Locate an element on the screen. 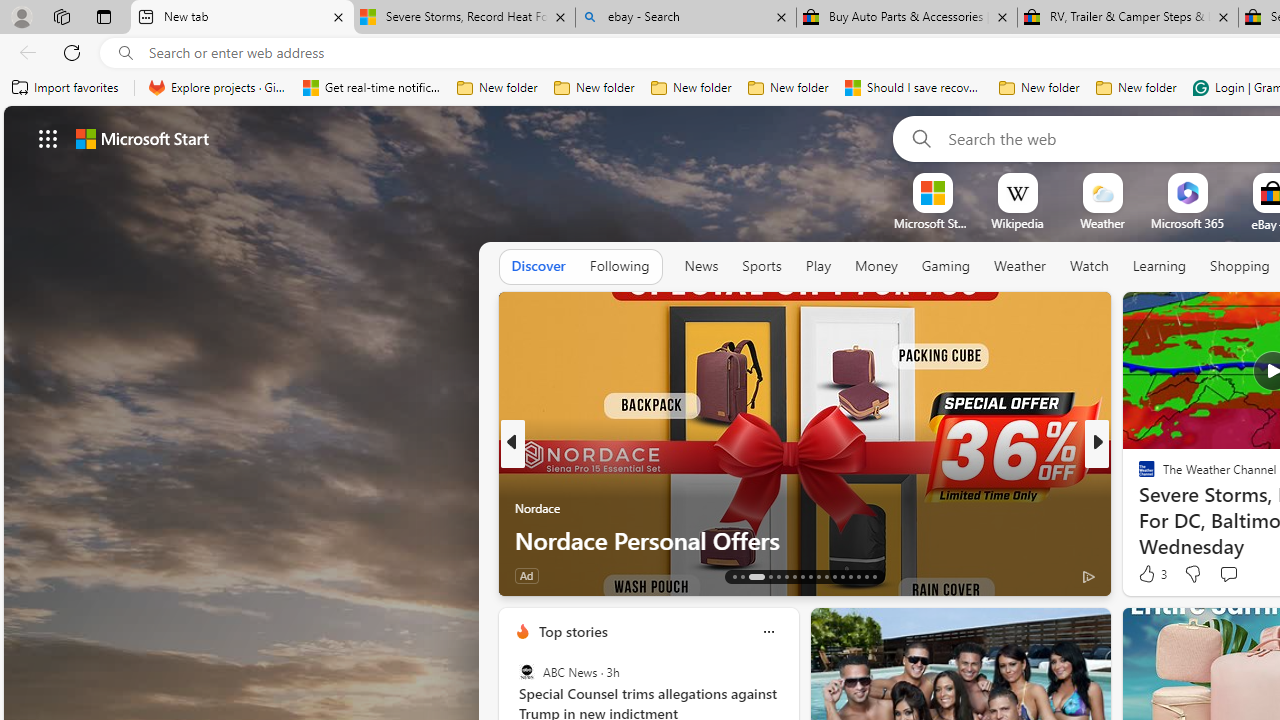  AutomationID: tab-23 is located at coordinates (826, 576).